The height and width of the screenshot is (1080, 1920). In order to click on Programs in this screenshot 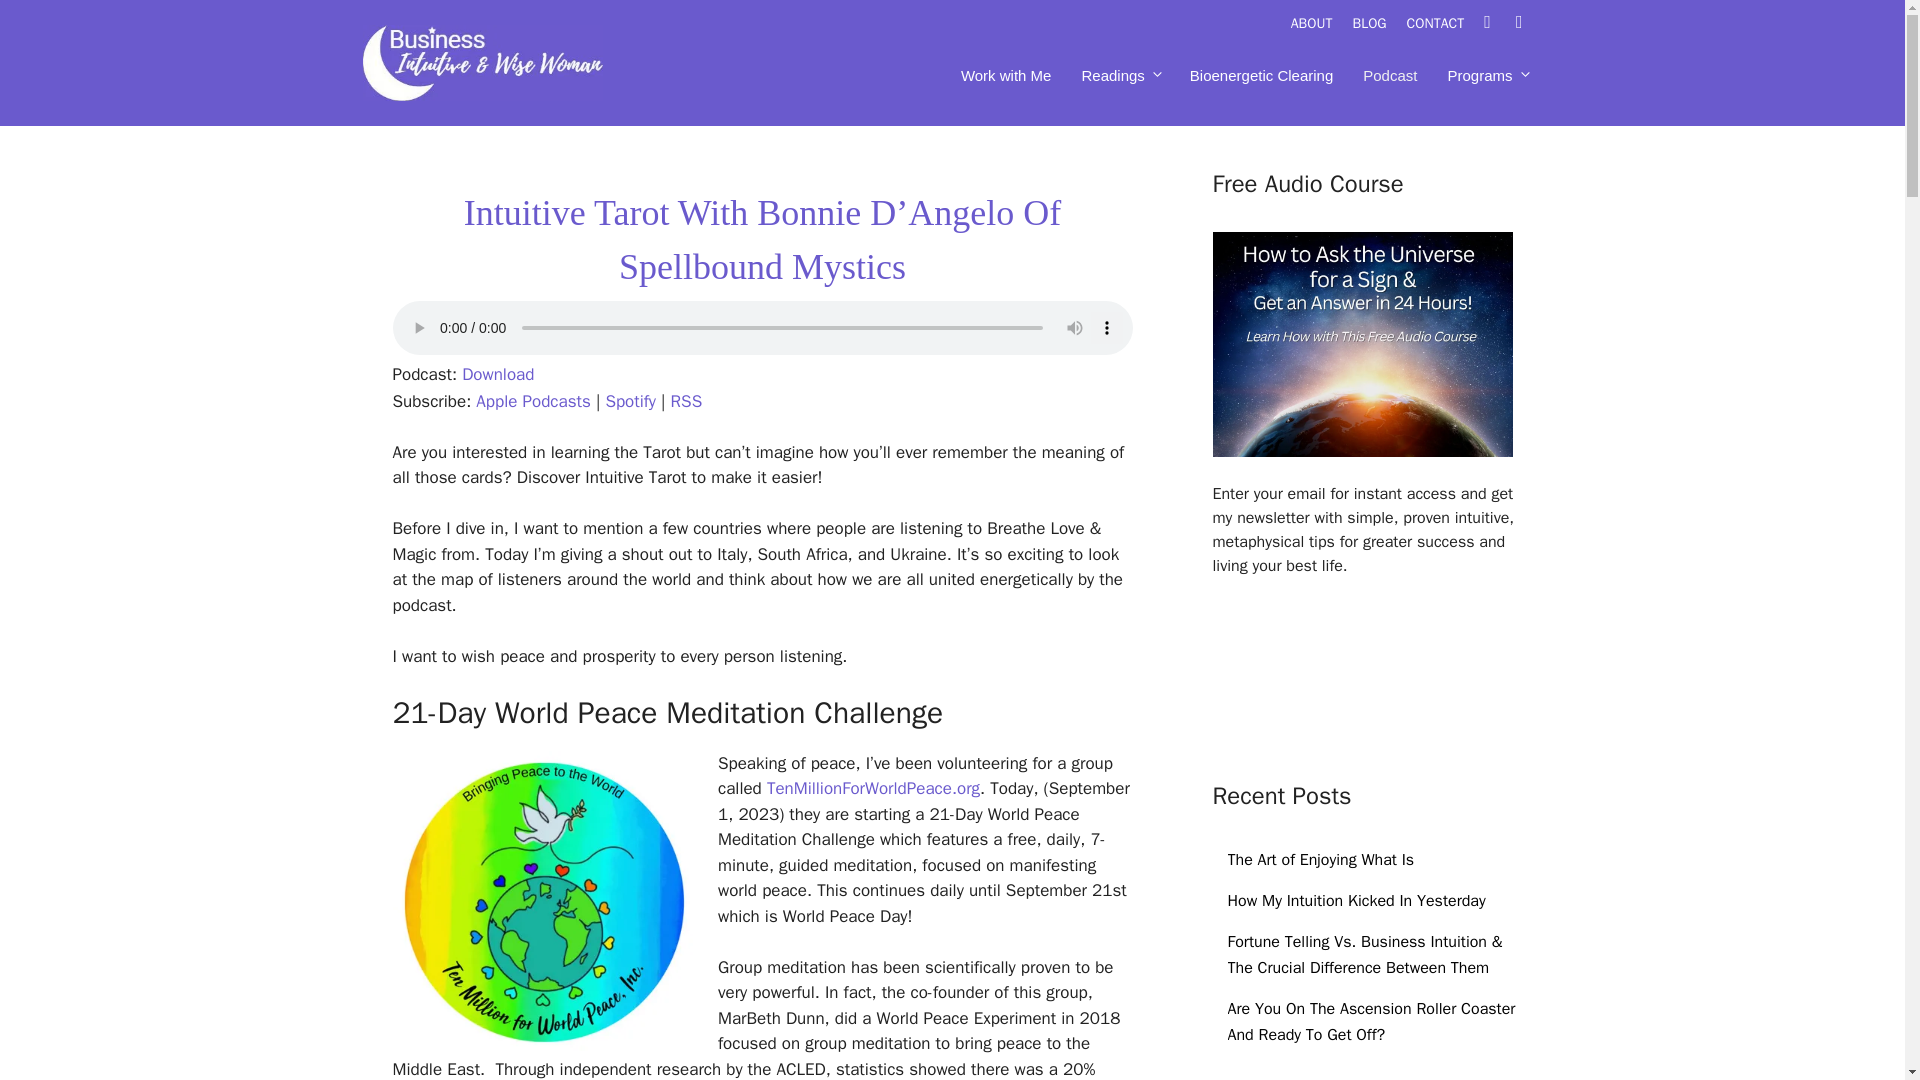, I will do `click(1486, 76)`.